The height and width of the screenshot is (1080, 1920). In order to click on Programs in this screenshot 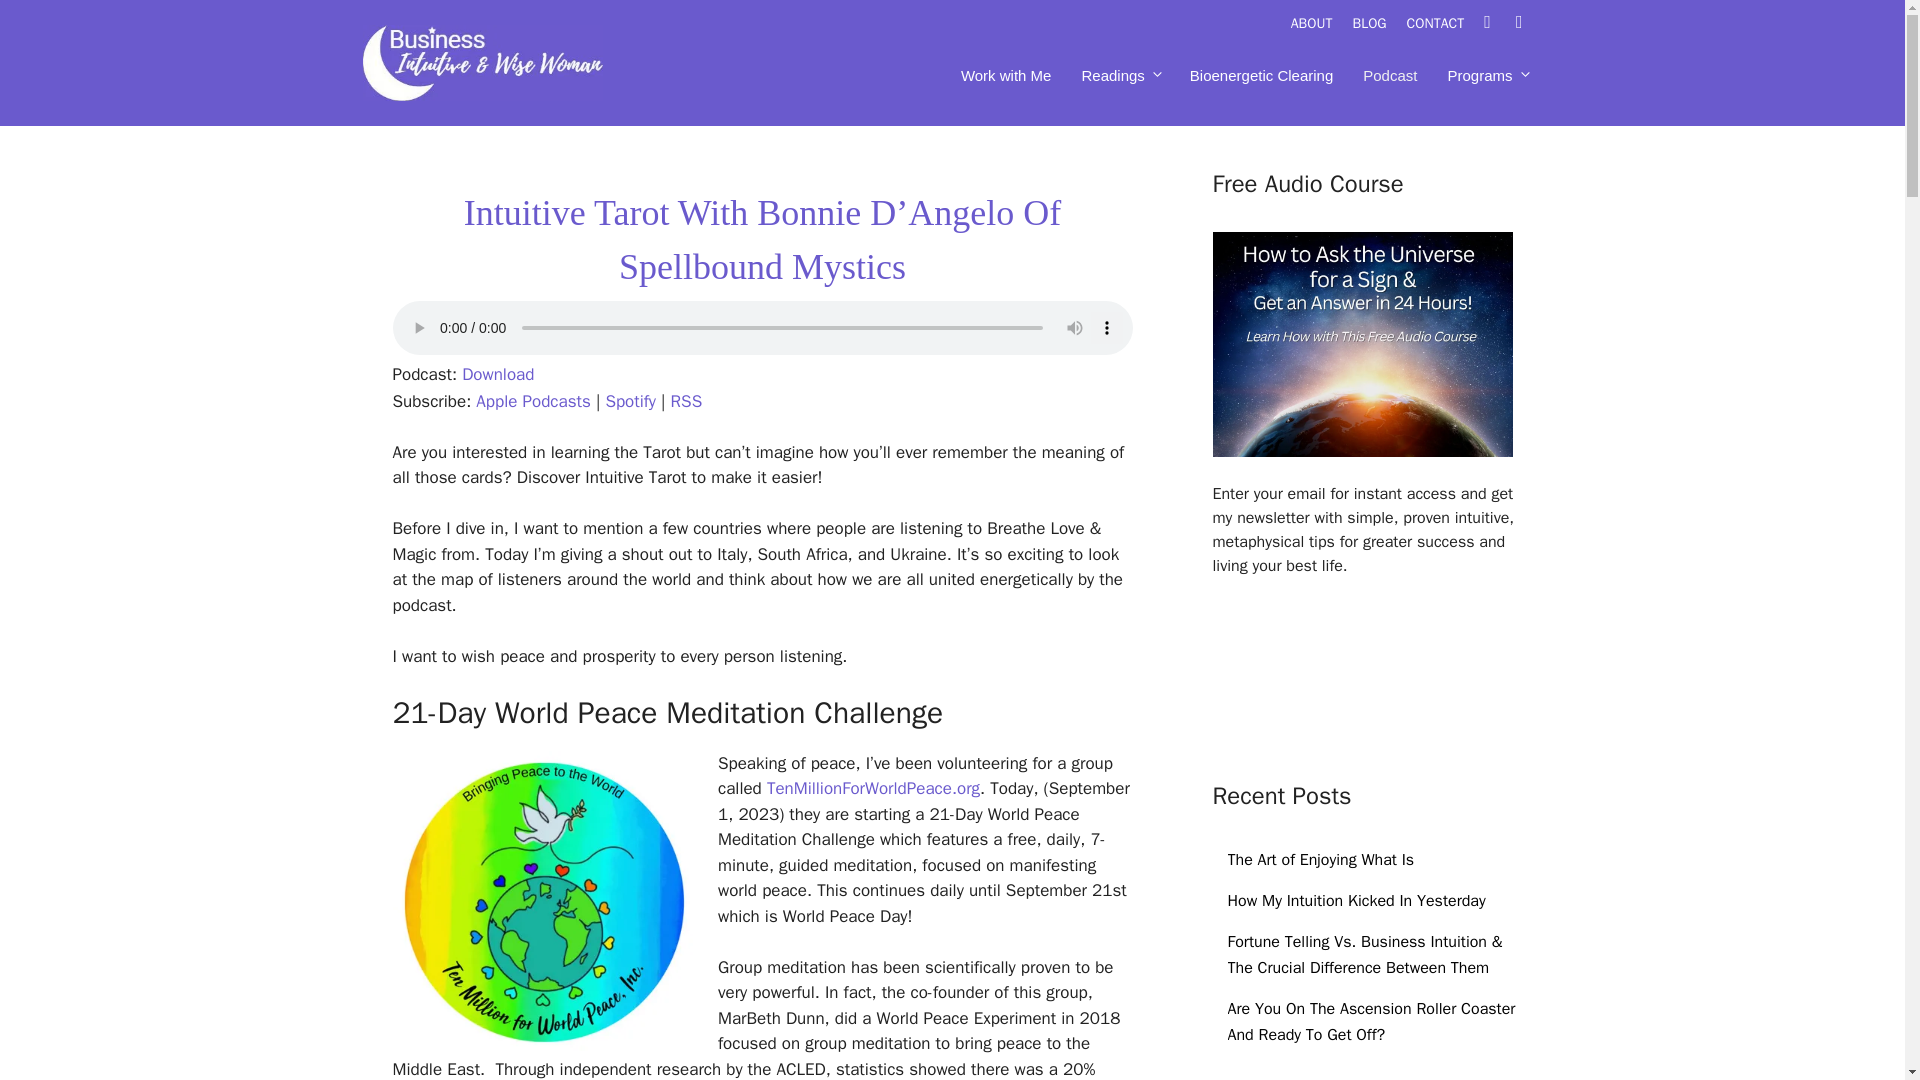, I will do `click(1486, 76)`.